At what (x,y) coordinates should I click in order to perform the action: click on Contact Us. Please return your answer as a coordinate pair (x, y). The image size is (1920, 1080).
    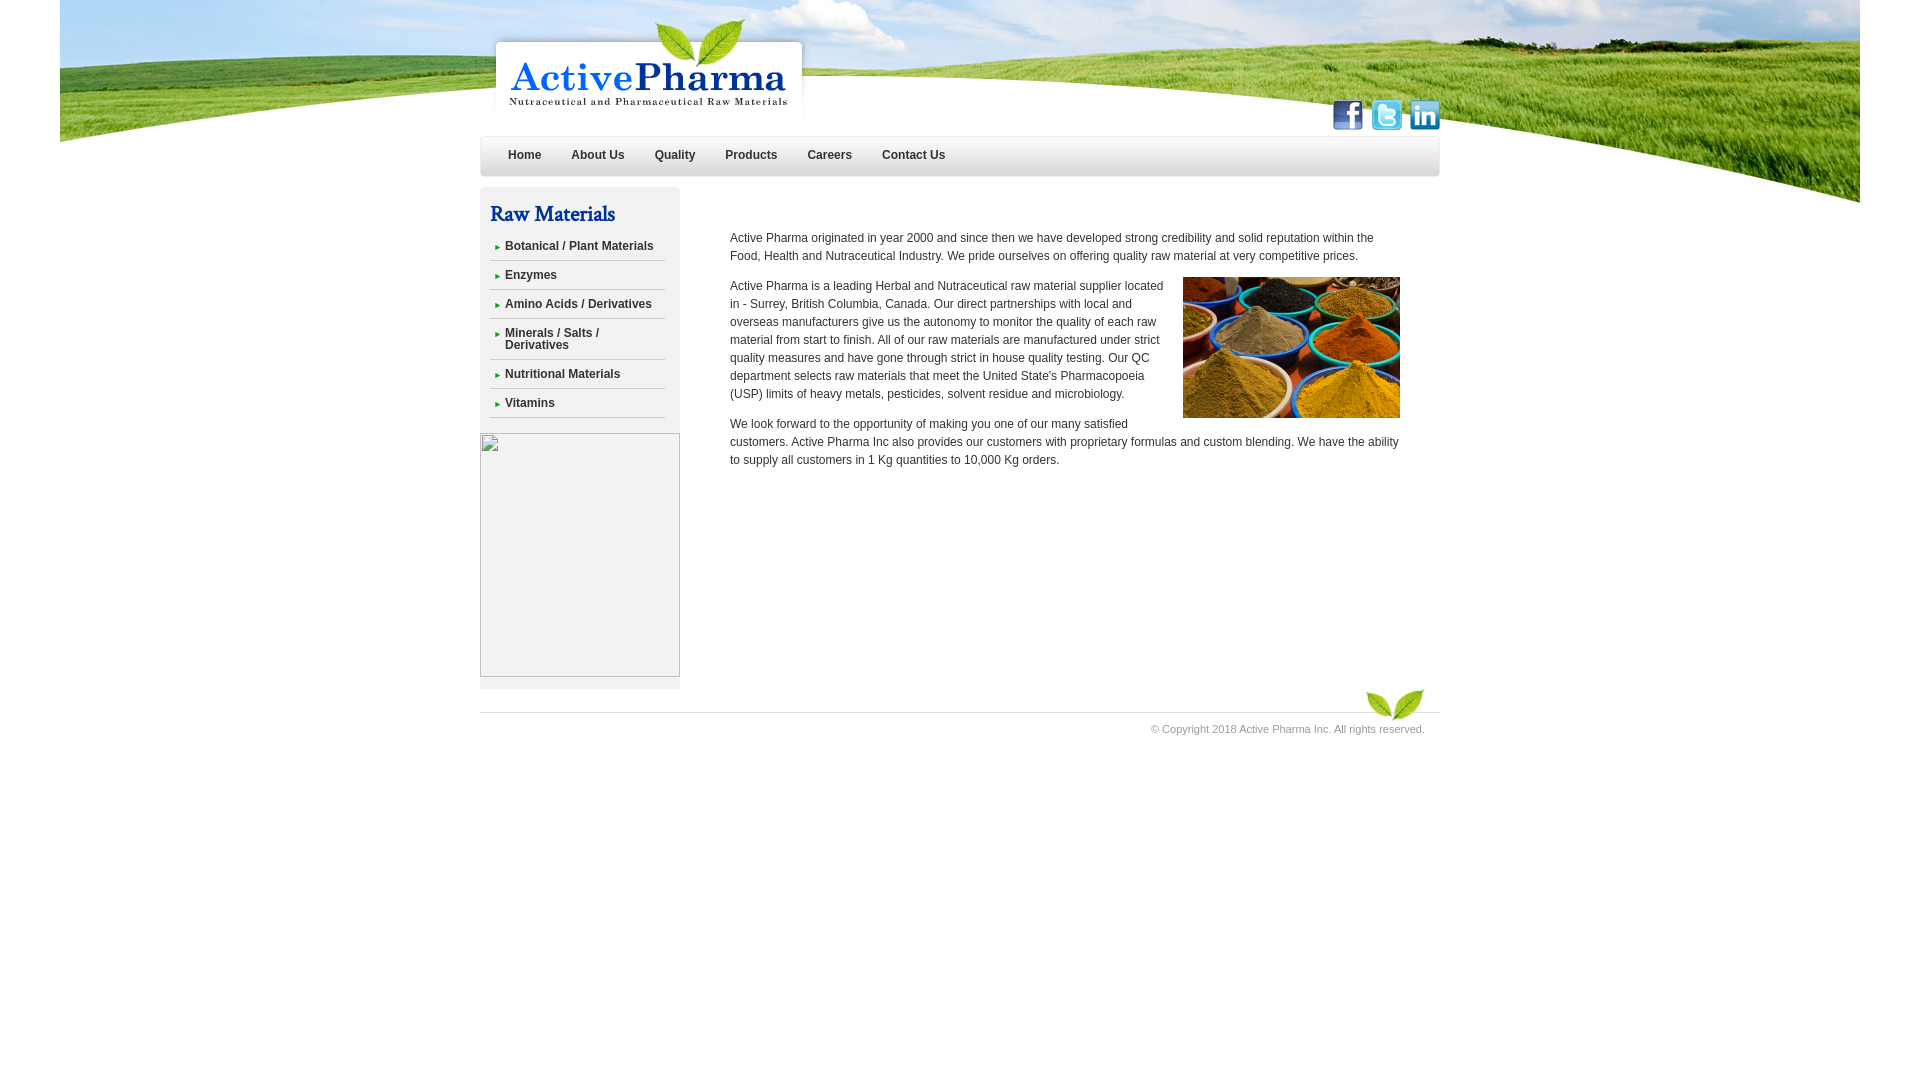
    Looking at the image, I should click on (914, 155).